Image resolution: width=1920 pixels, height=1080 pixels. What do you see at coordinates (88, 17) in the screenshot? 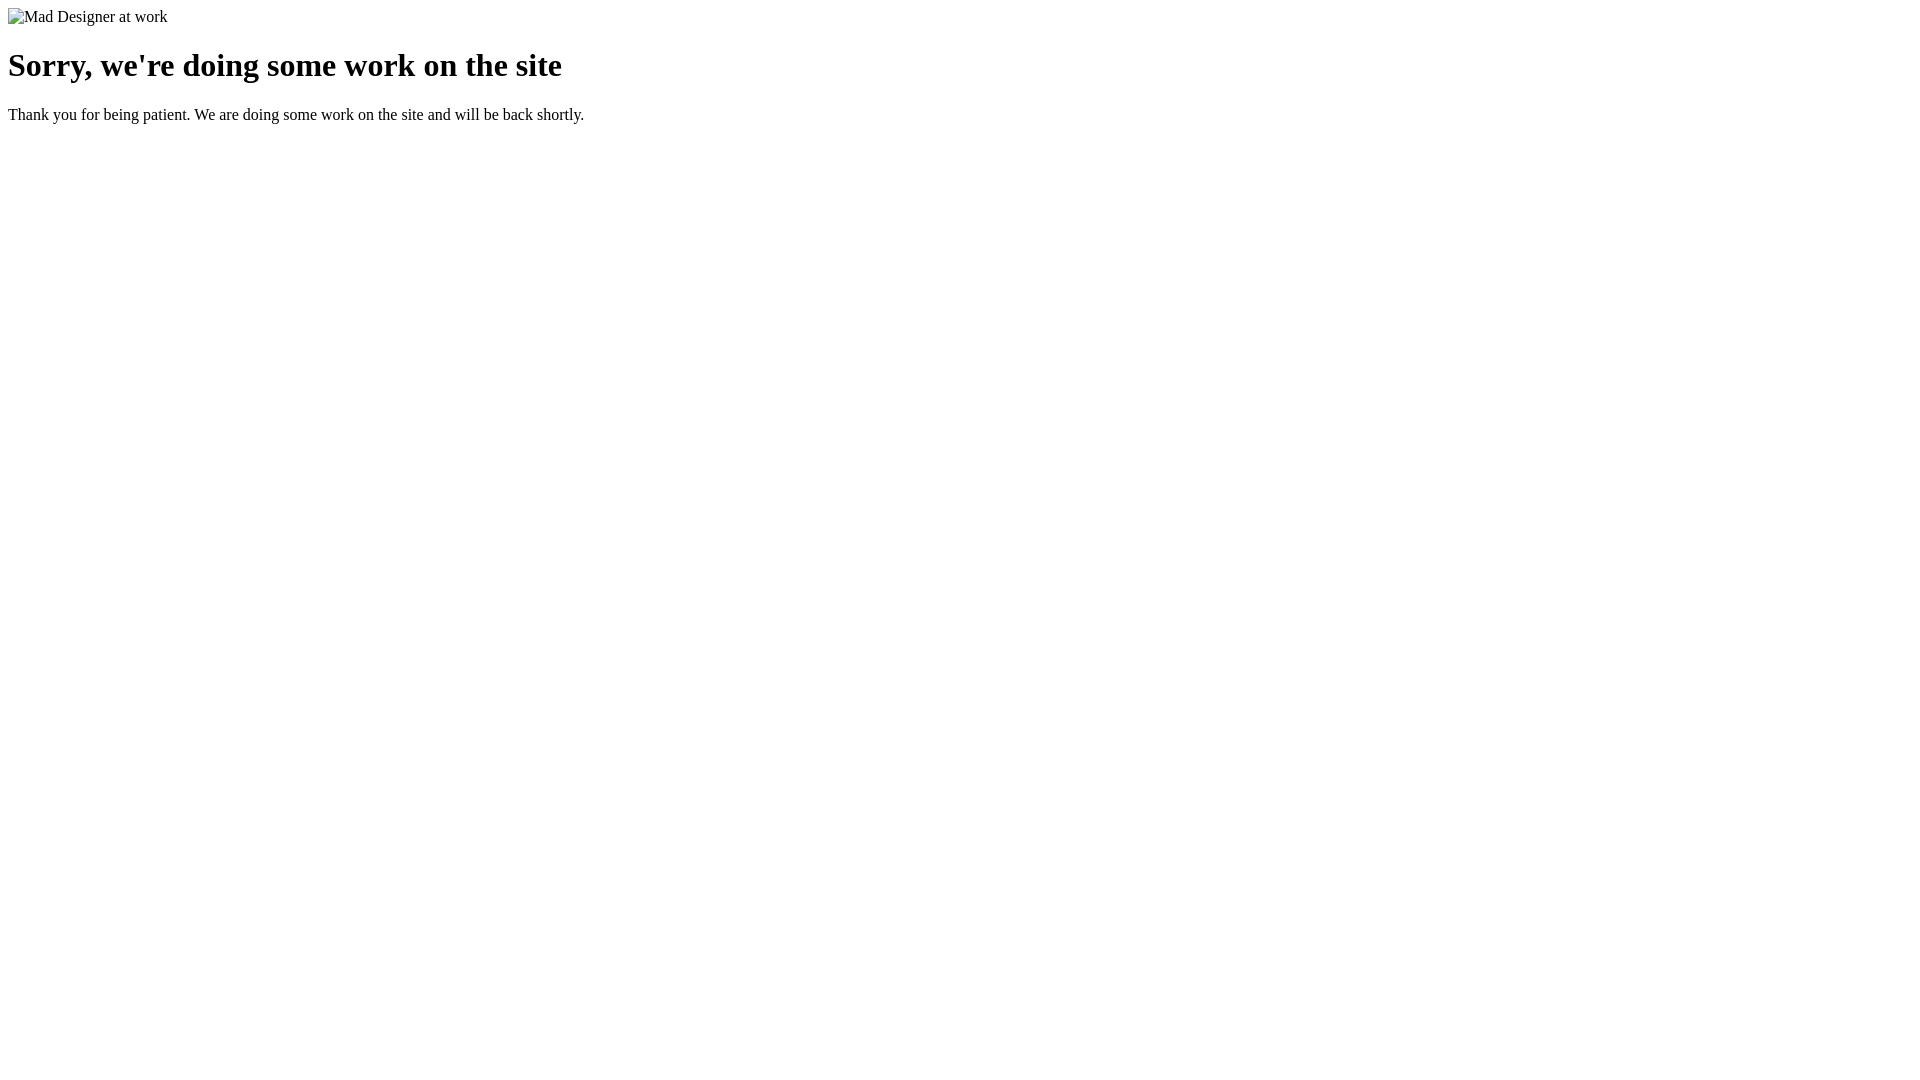
I see `Mad Designer at work` at bounding box center [88, 17].